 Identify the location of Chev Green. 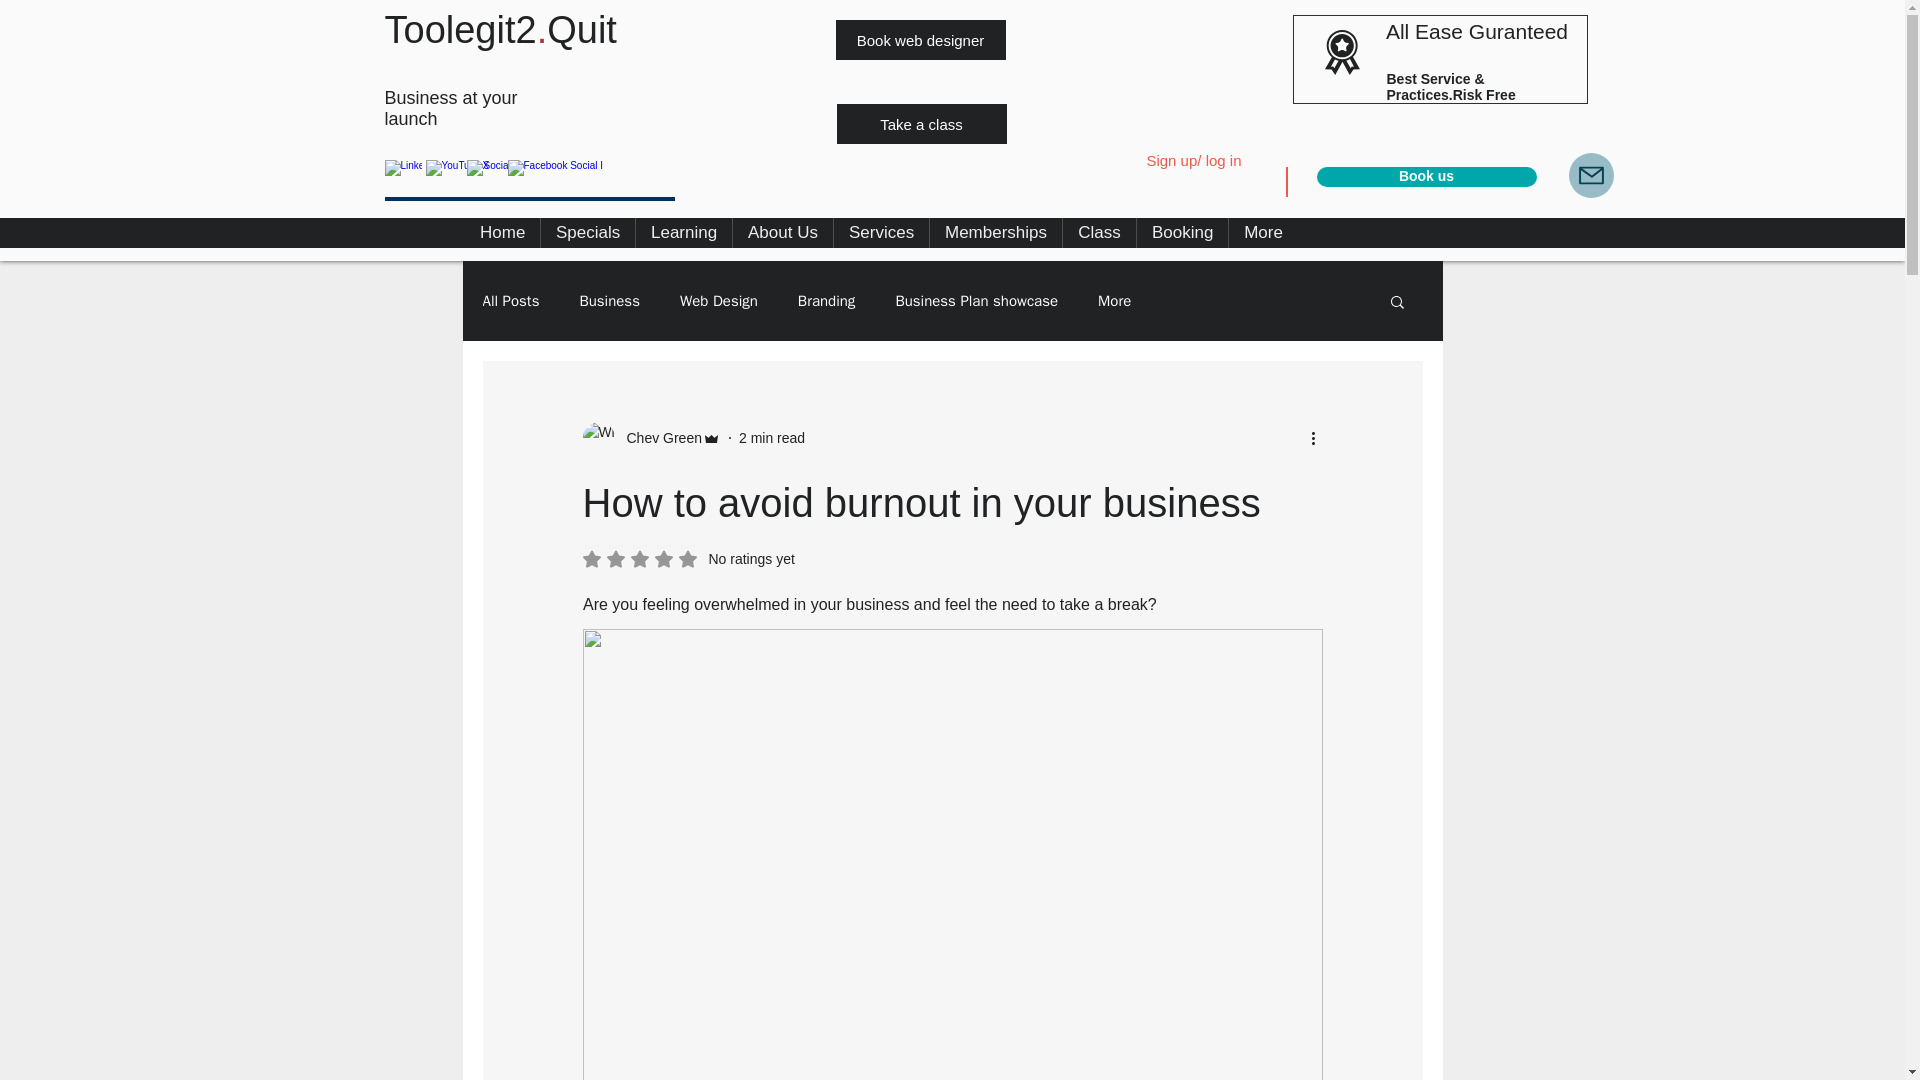
(657, 438).